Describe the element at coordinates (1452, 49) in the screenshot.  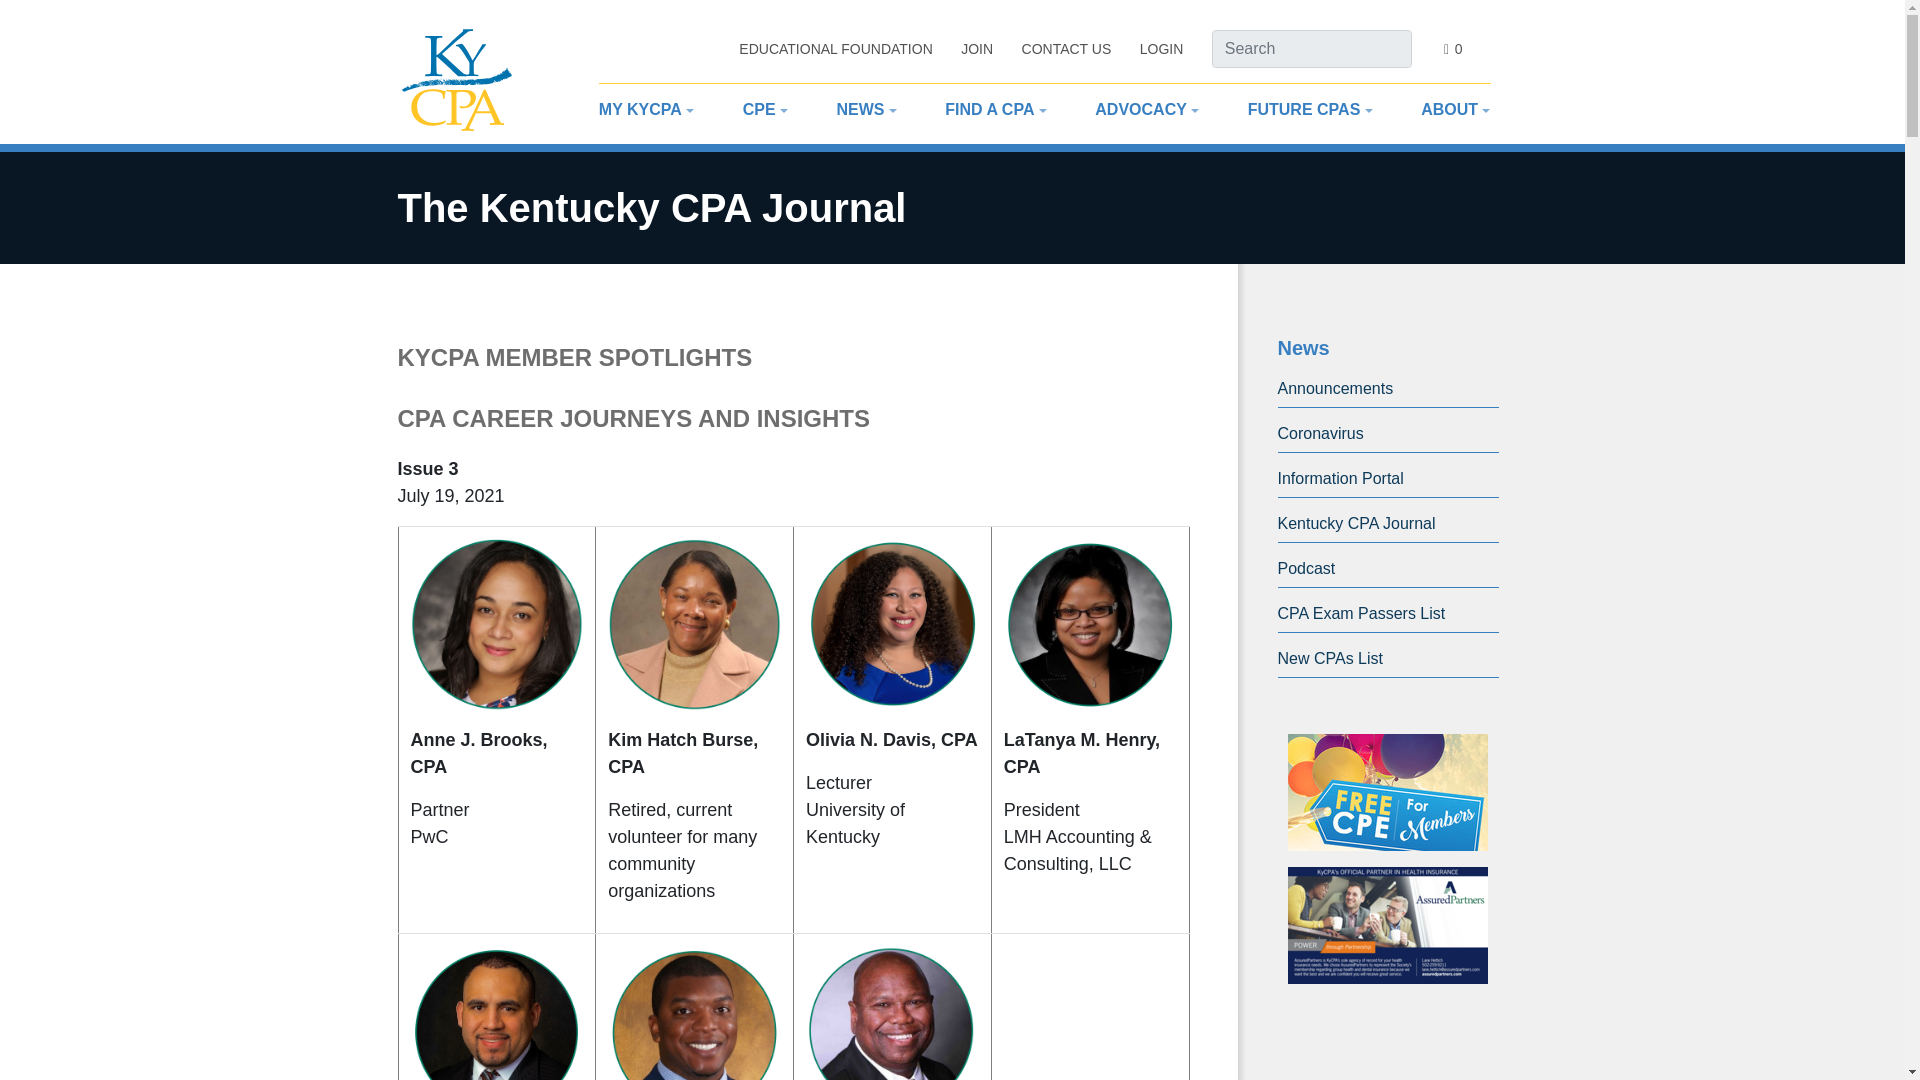
I see `0` at that location.